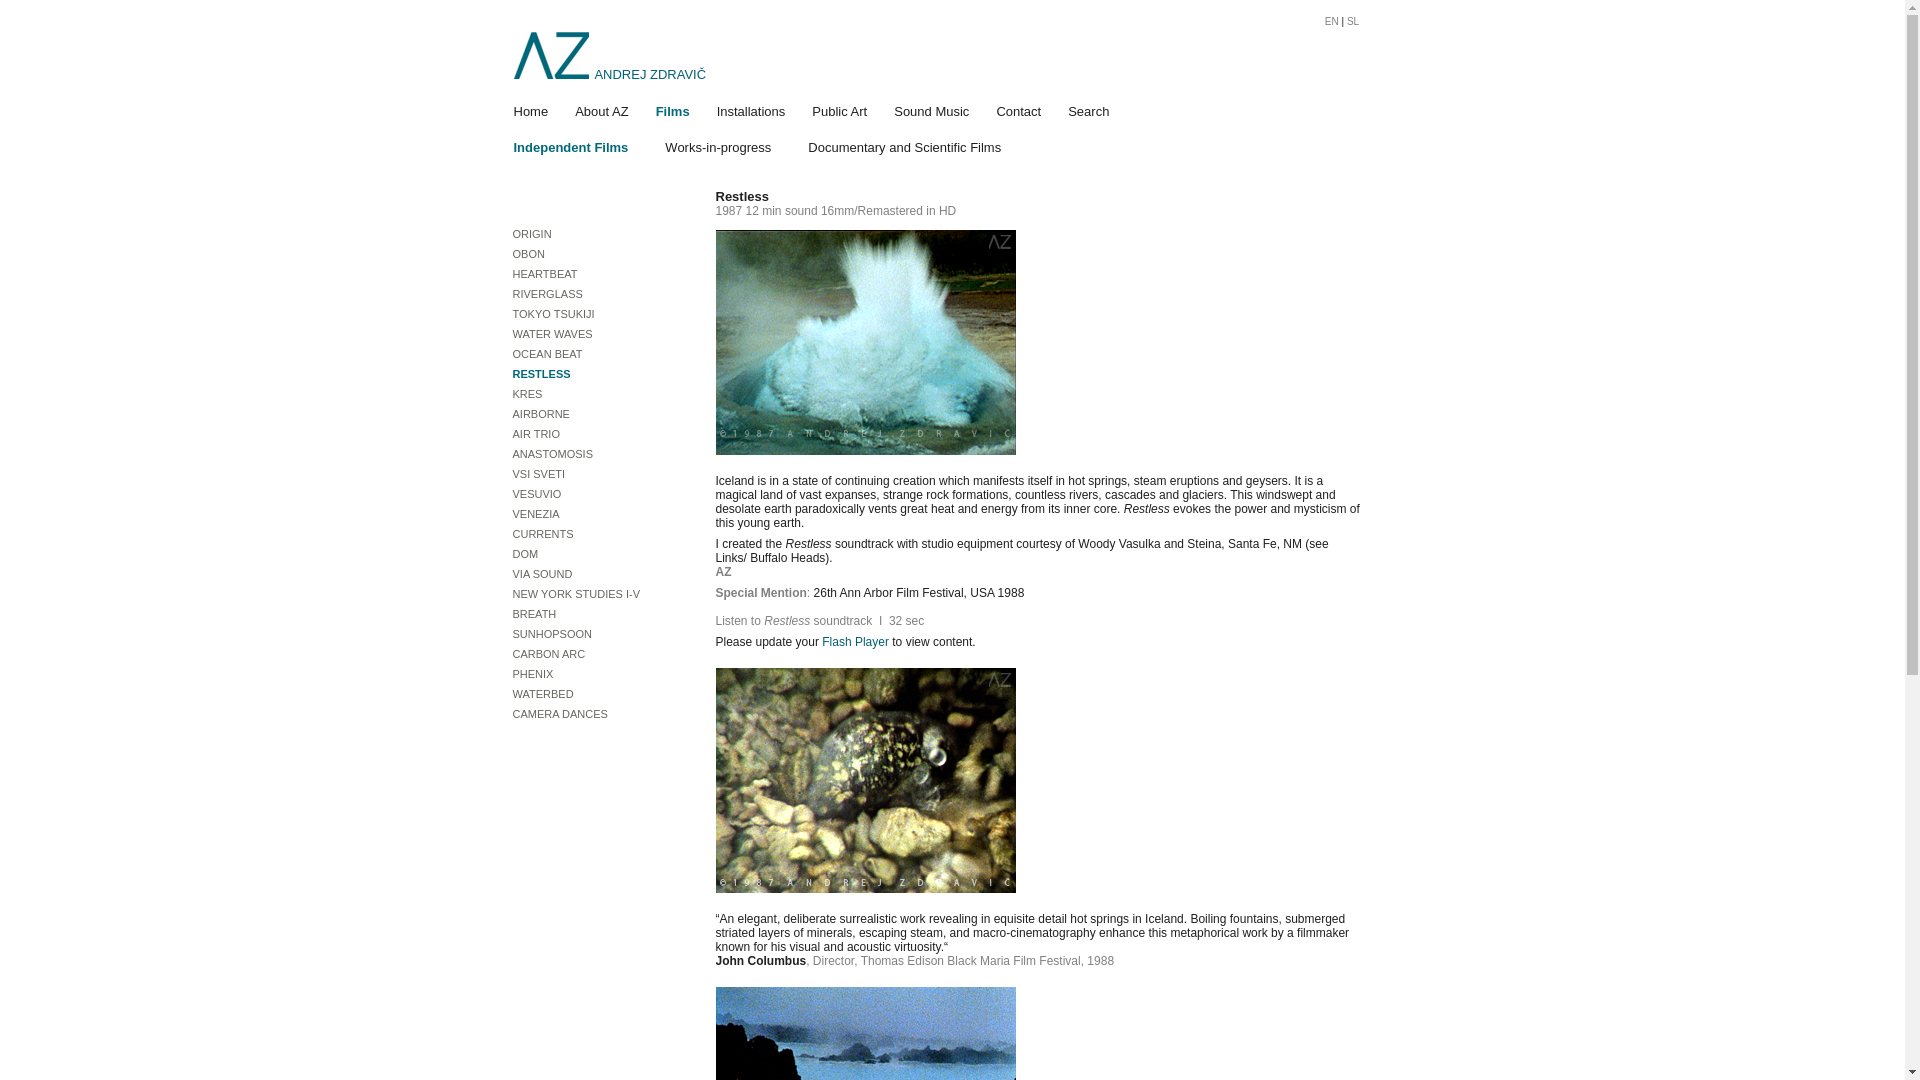 The width and height of the screenshot is (1920, 1080). What do you see at coordinates (592, 314) in the screenshot?
I see `TOKYO TSUKIJI` at bounding box center [592, 314].